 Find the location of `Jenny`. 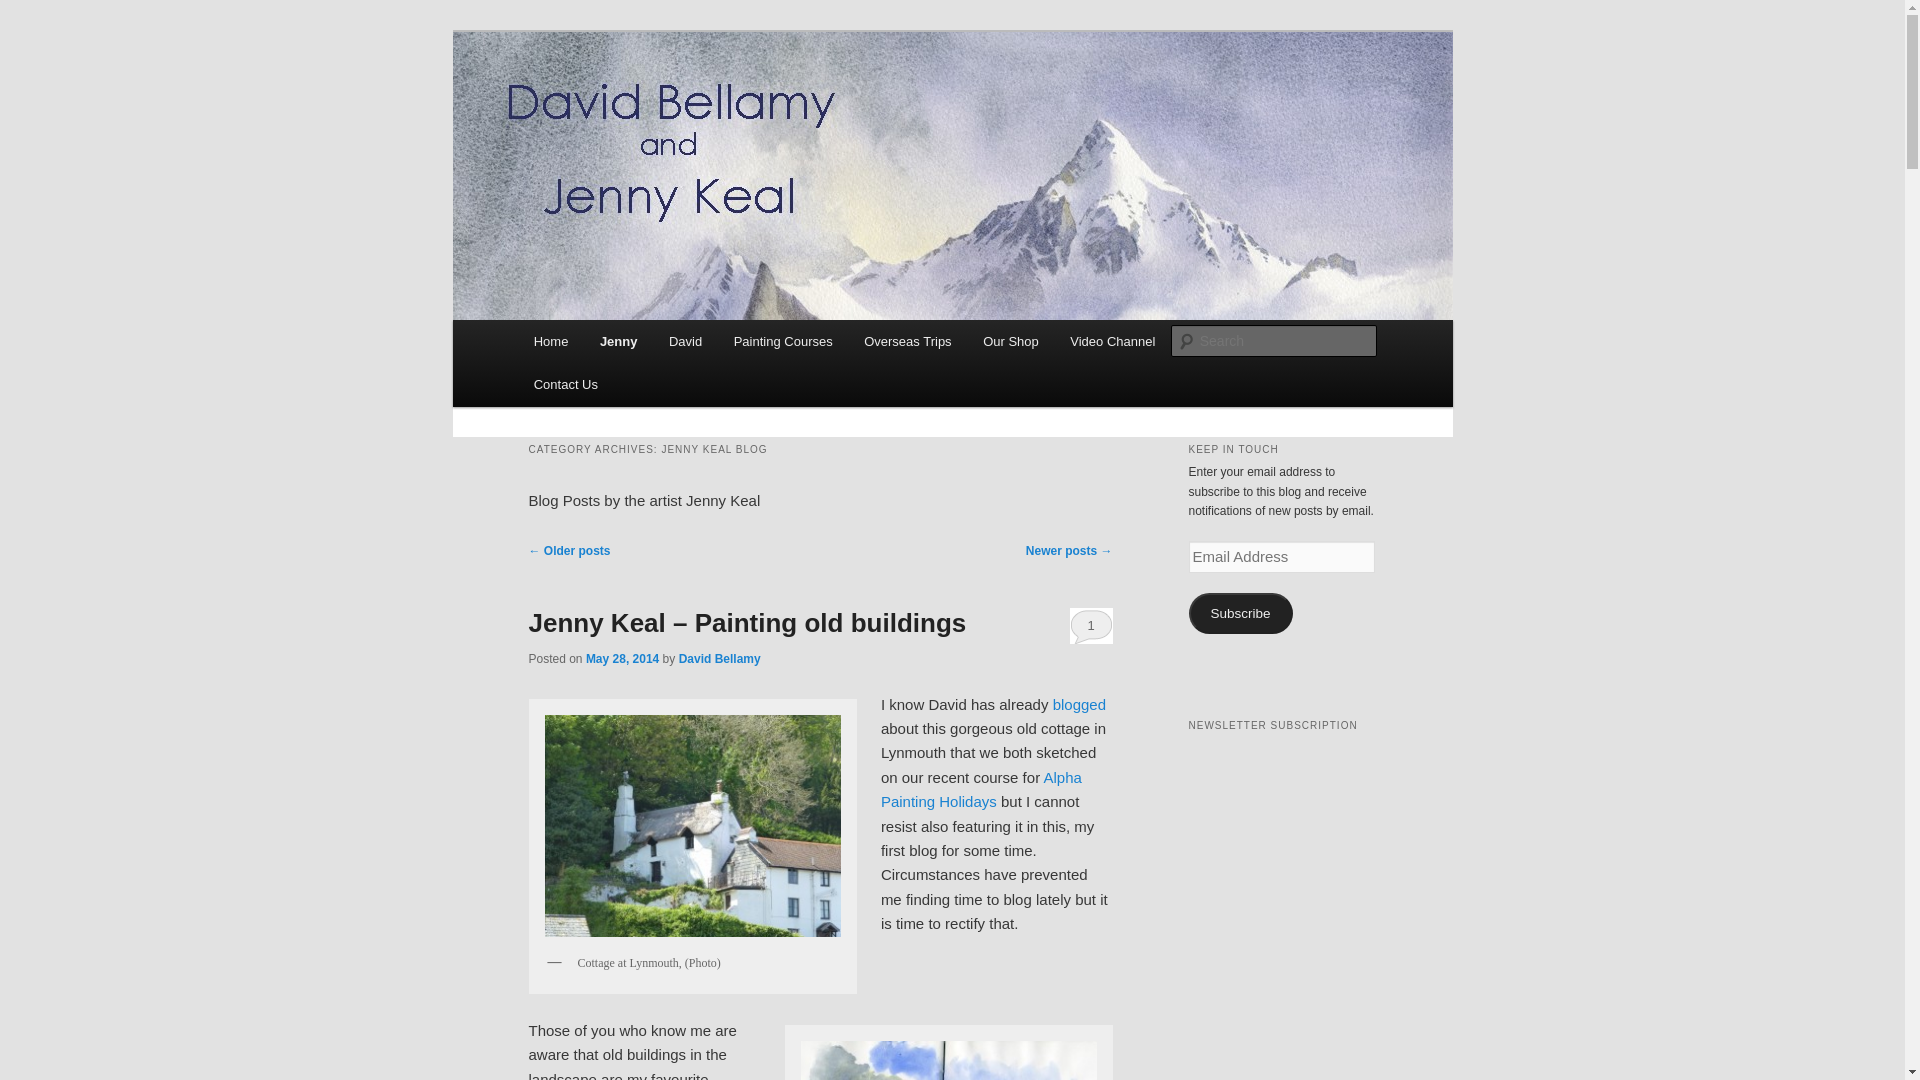

Jenny is located at coordinates (618, 340).